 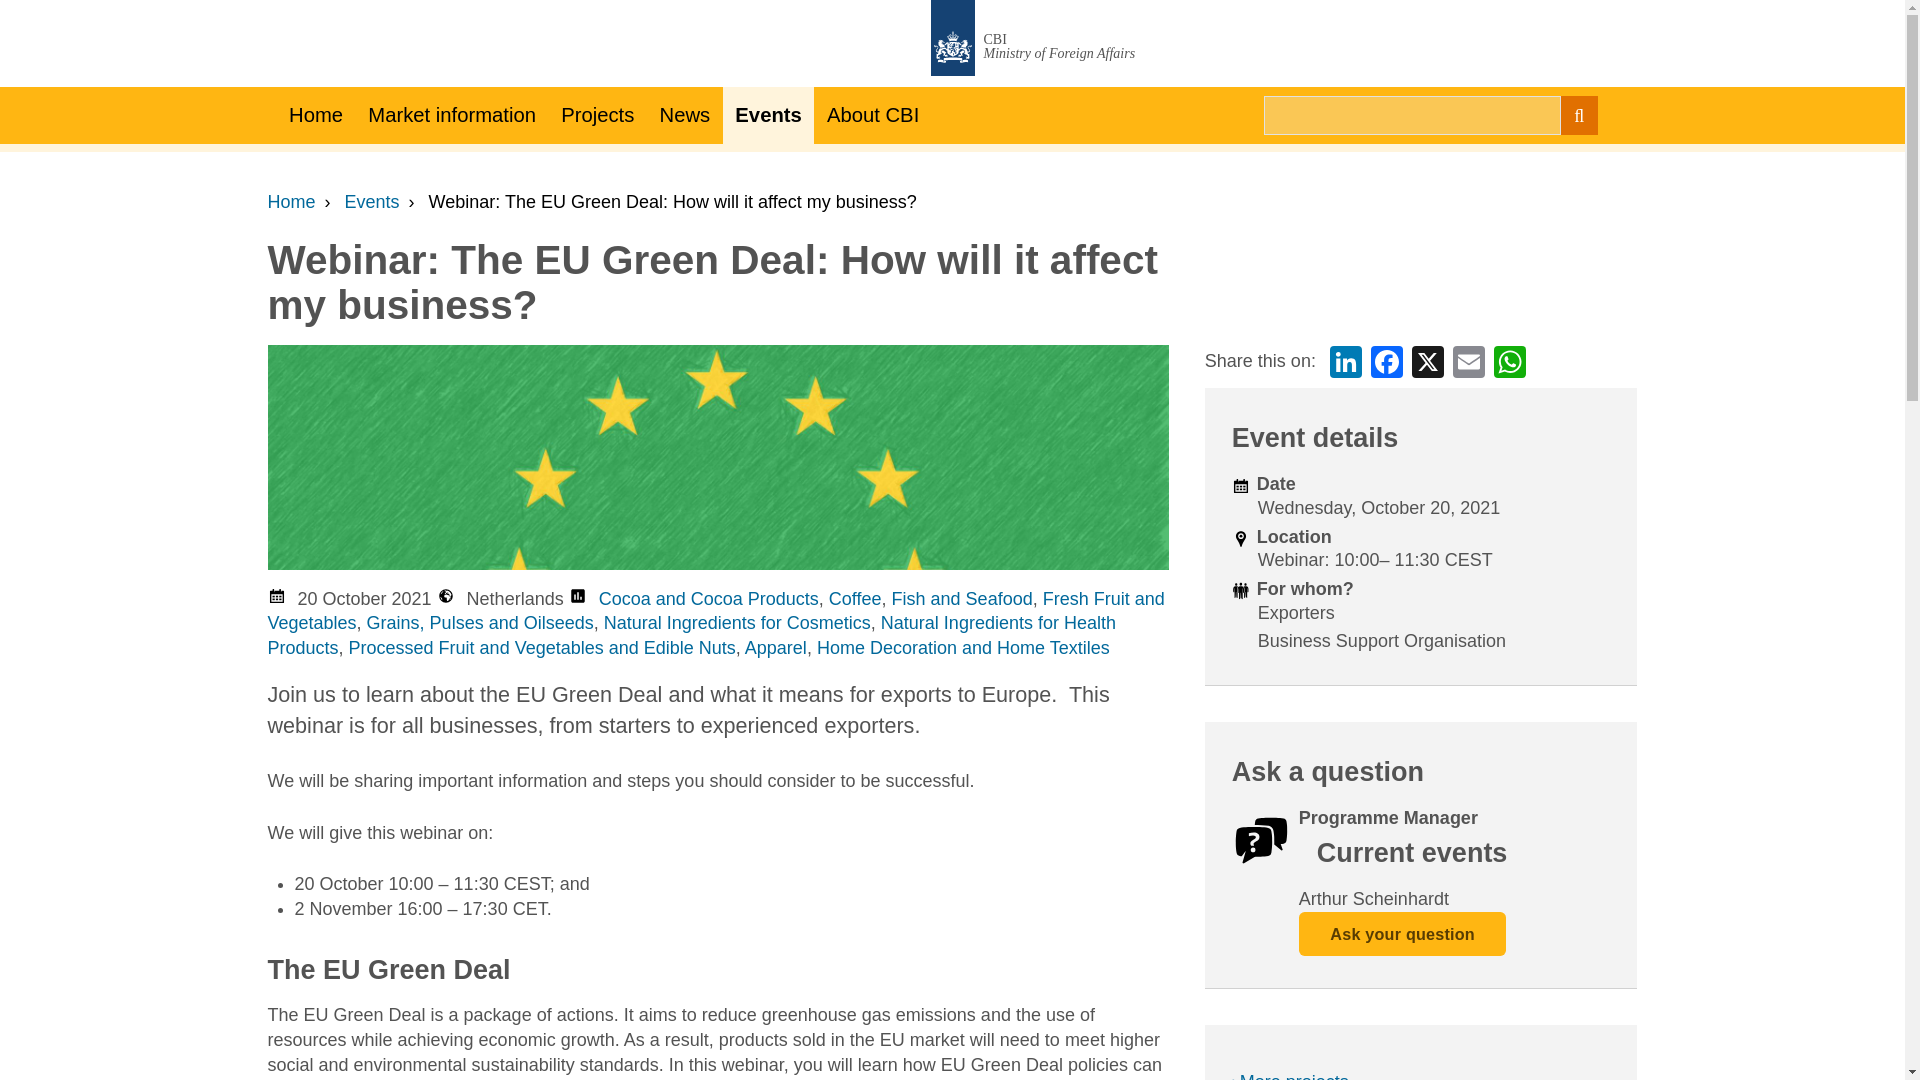 I want to click on Fish and Seafood, so click(x=962, y=598).